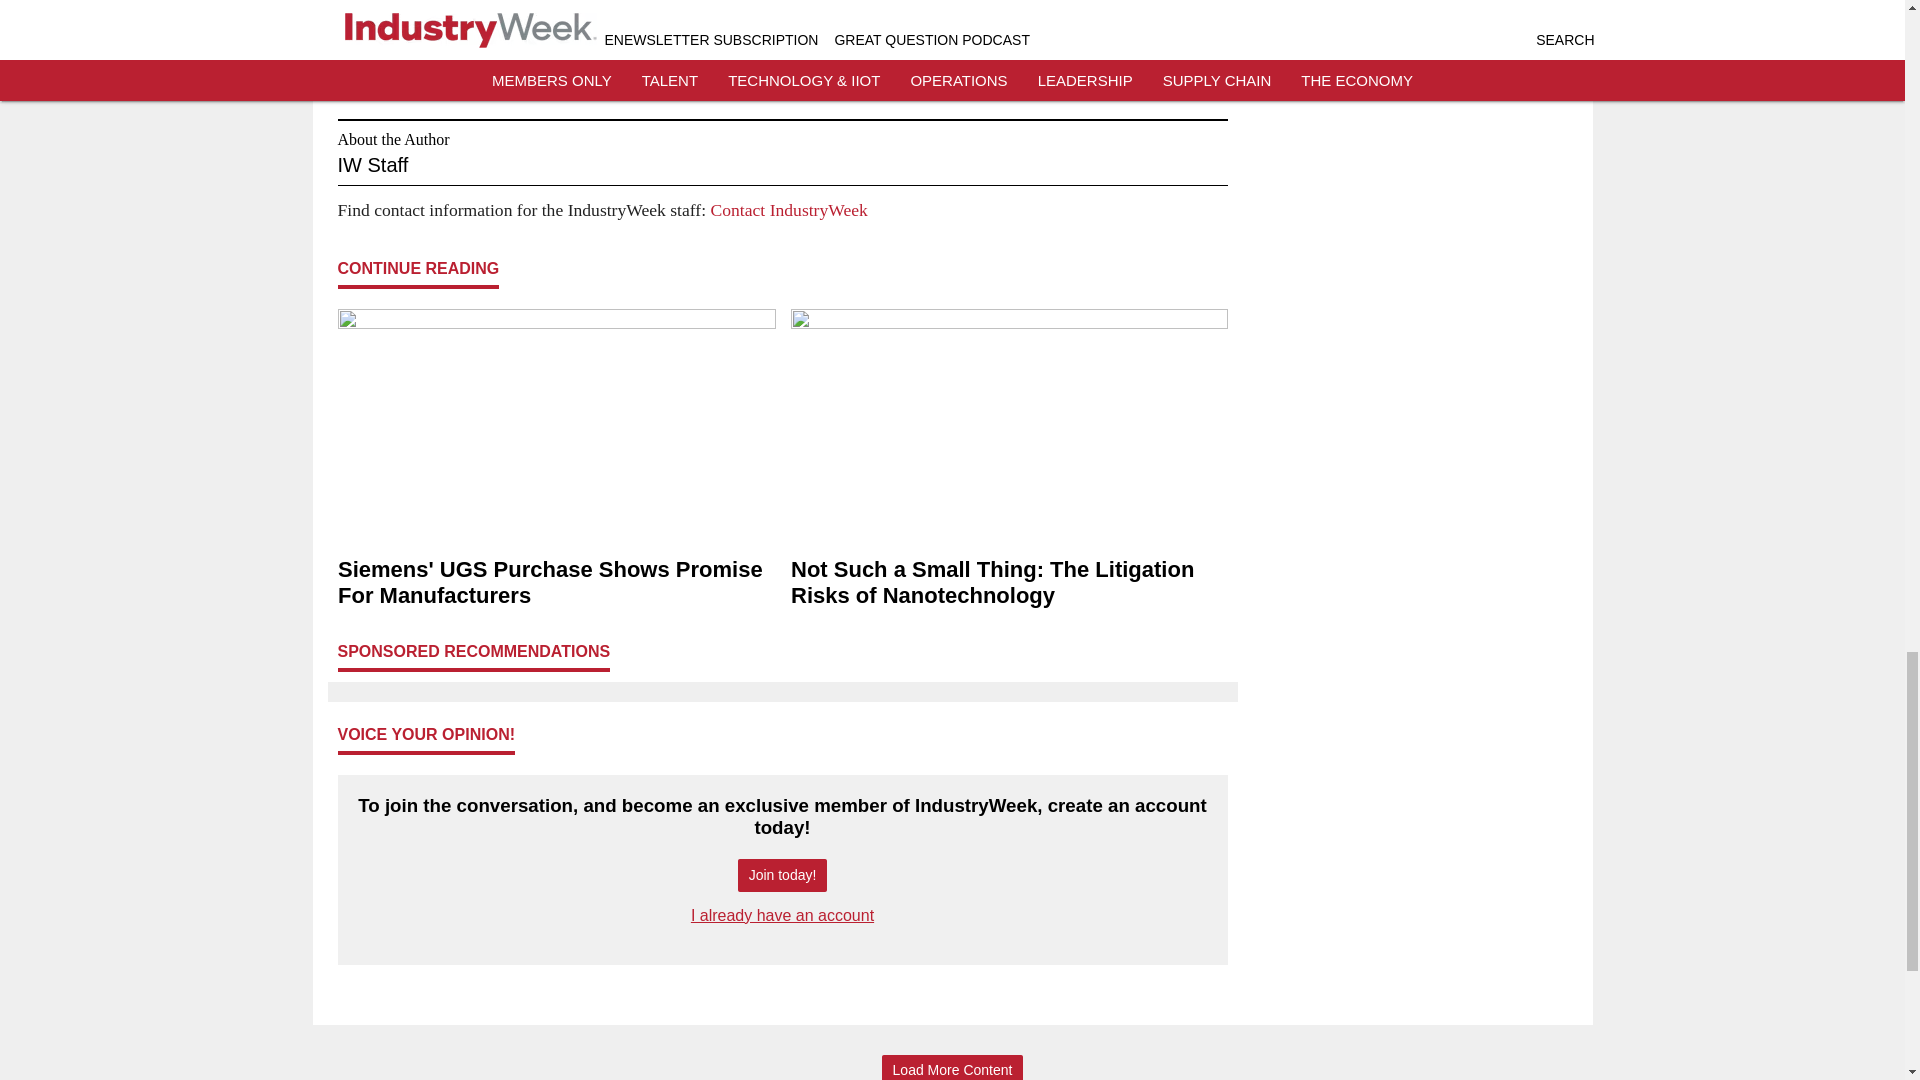  I want to click on I already have an account, so click(782, 916).